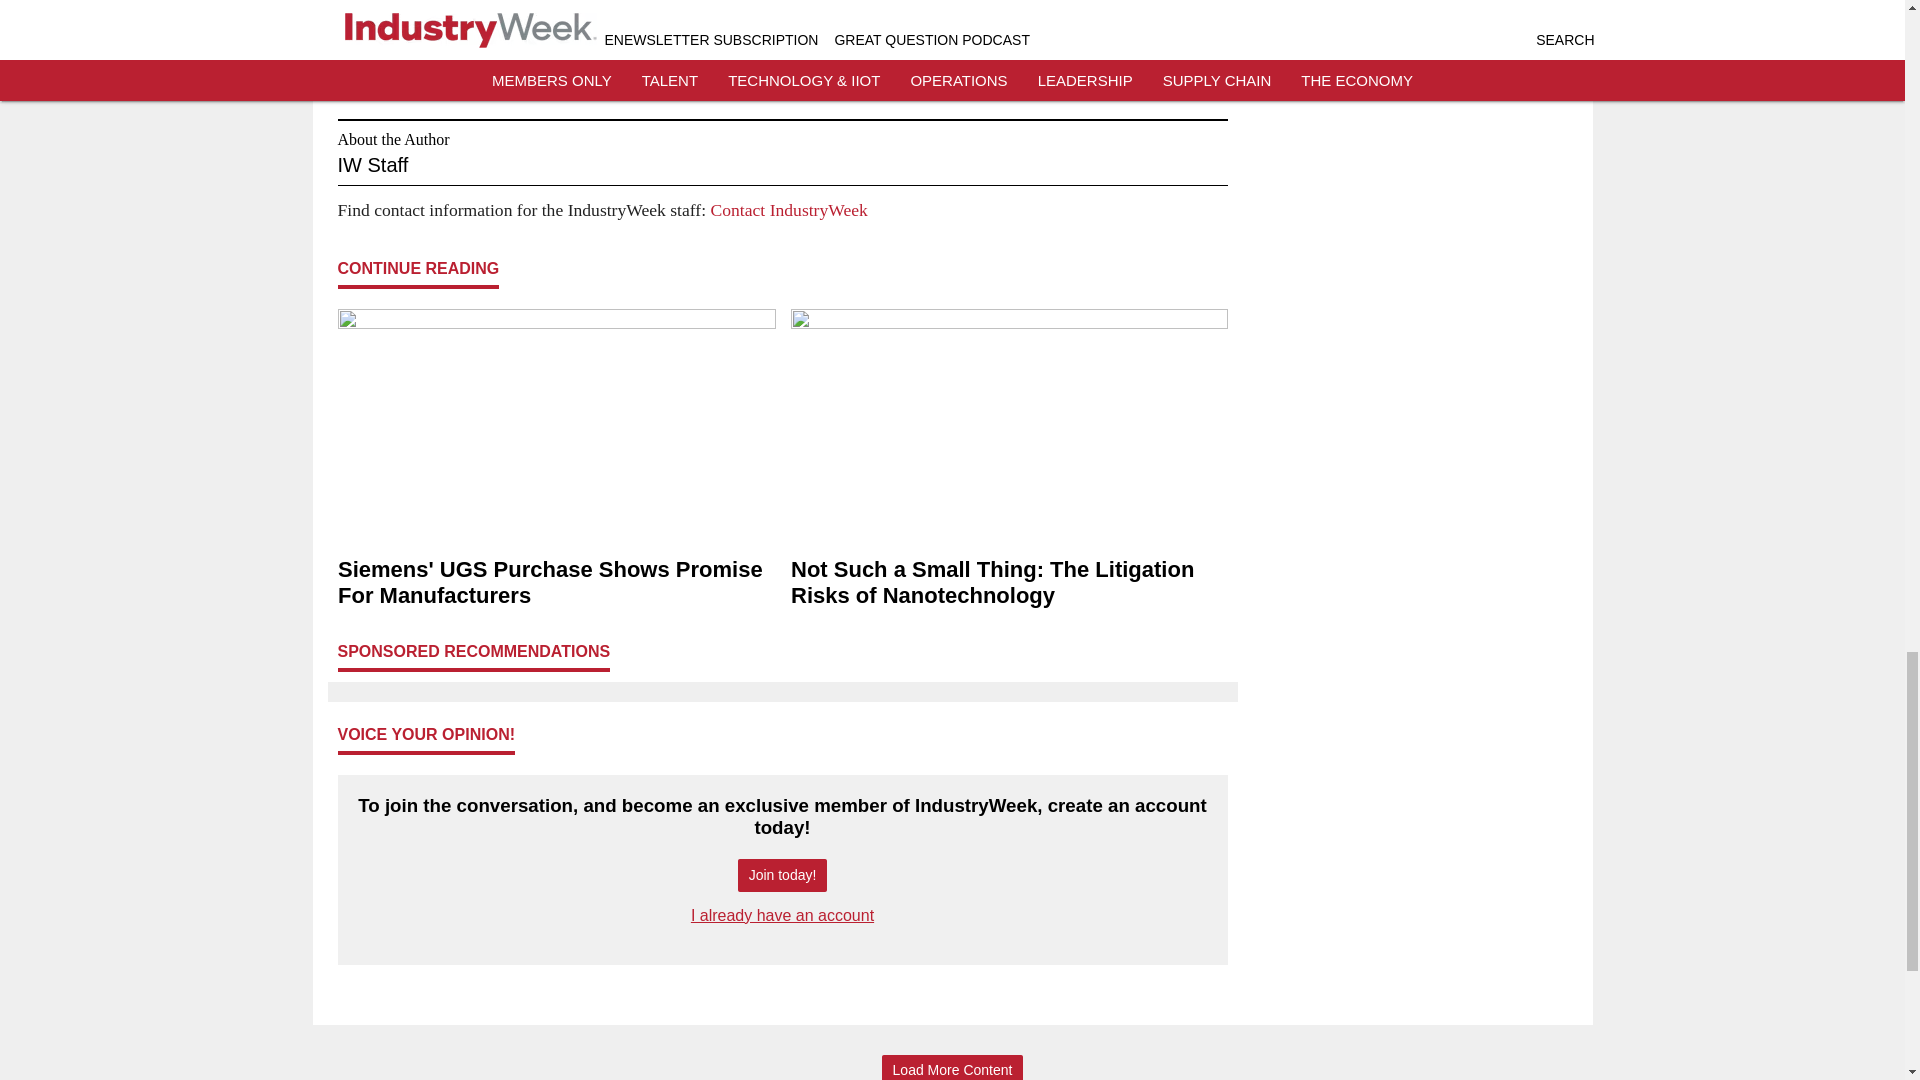  I want to click on I already have an account, so click(782, 916).